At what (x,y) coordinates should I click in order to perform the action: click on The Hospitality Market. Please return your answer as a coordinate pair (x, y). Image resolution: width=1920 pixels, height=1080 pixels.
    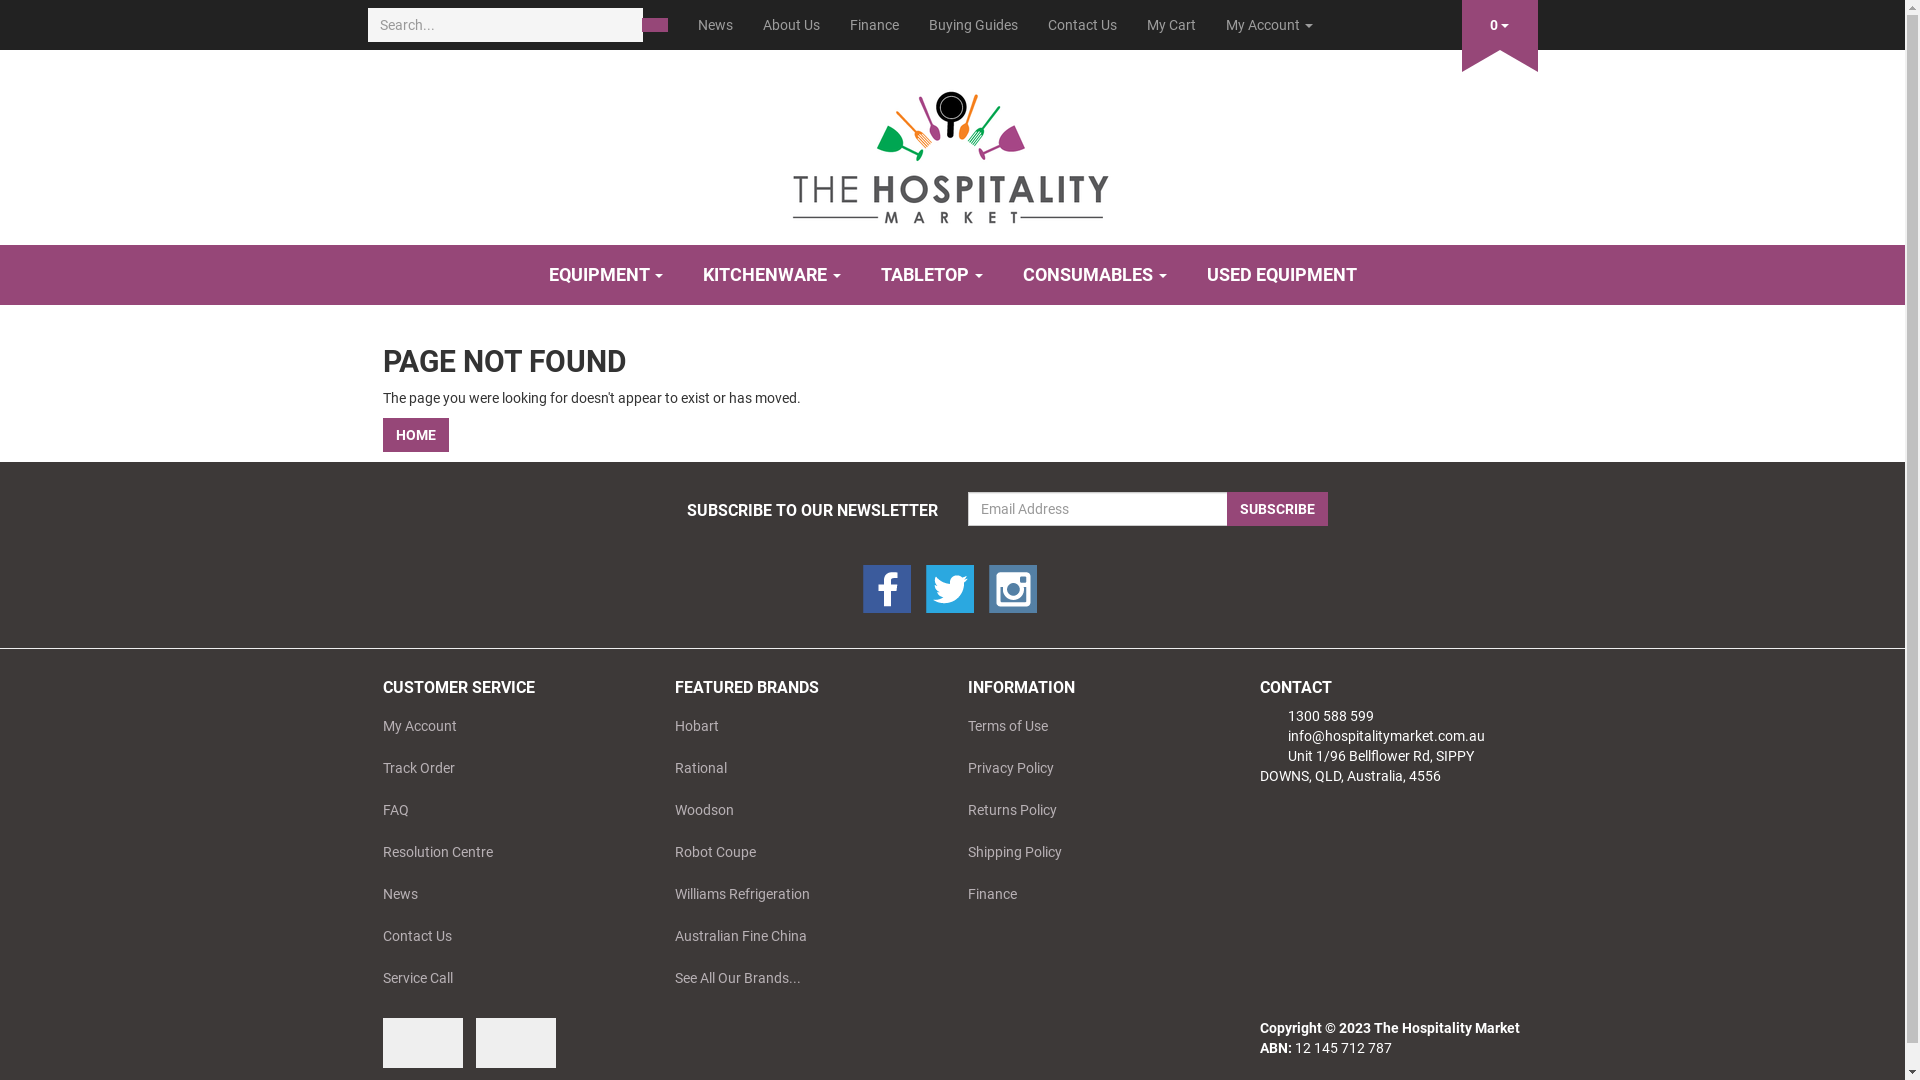
    Looking at the image, I should click on (953, 151).